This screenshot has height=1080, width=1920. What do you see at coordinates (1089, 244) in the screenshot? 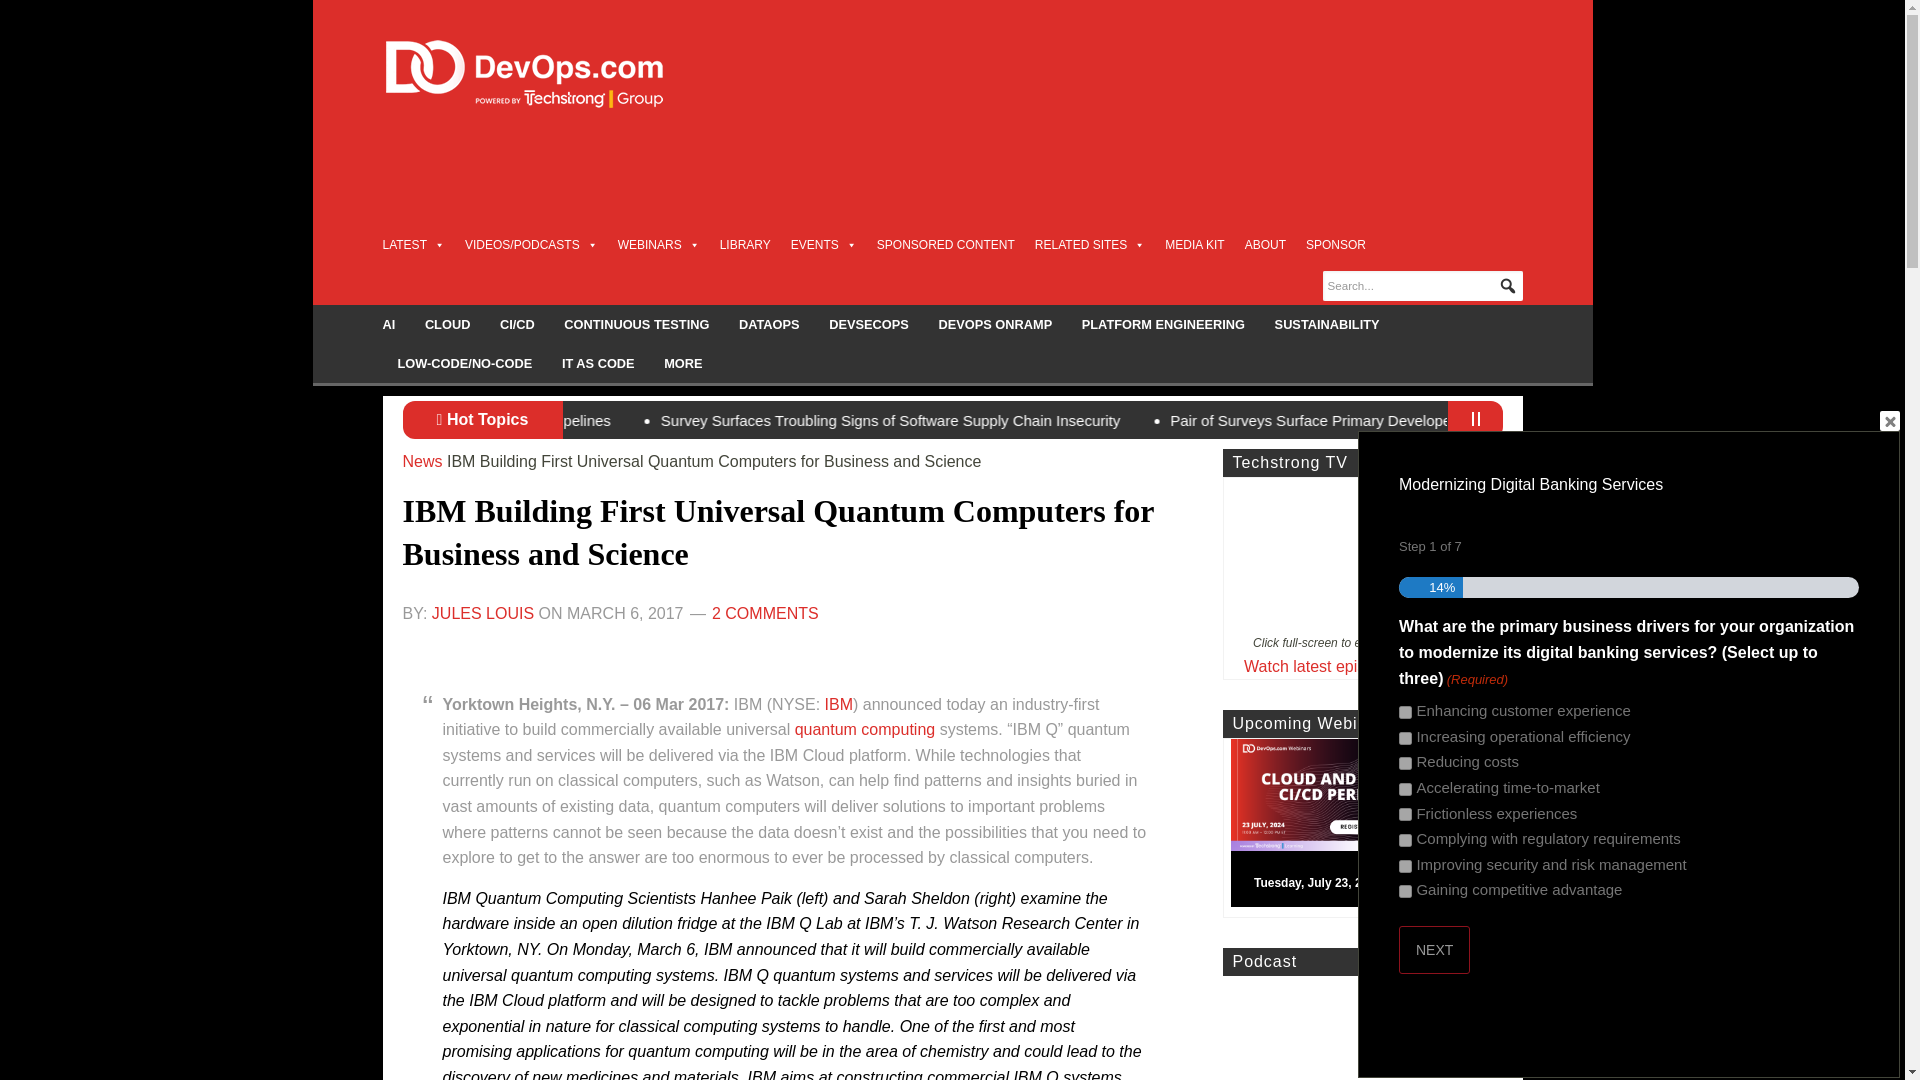
I see `RELATED SITES` at bounding box center [1089, 244].